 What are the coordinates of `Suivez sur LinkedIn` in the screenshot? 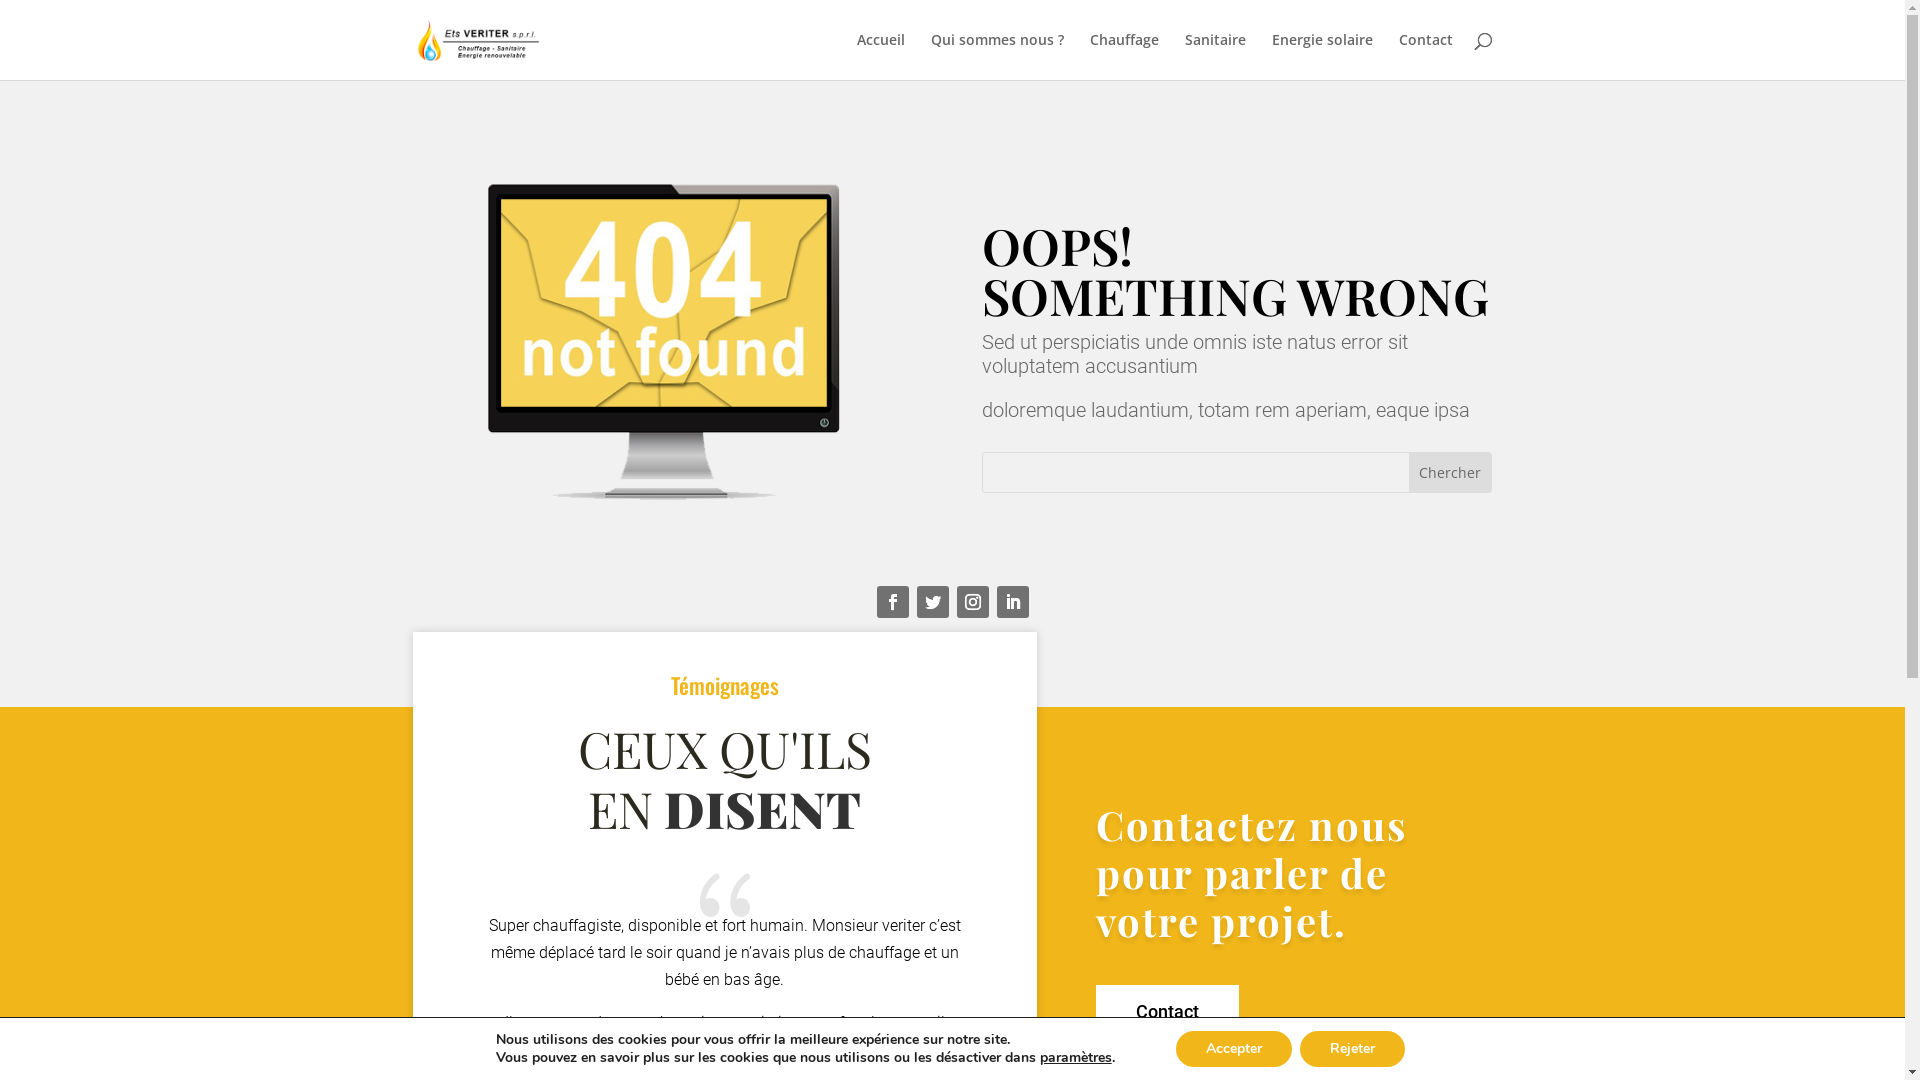 It's located at (1012, 602).